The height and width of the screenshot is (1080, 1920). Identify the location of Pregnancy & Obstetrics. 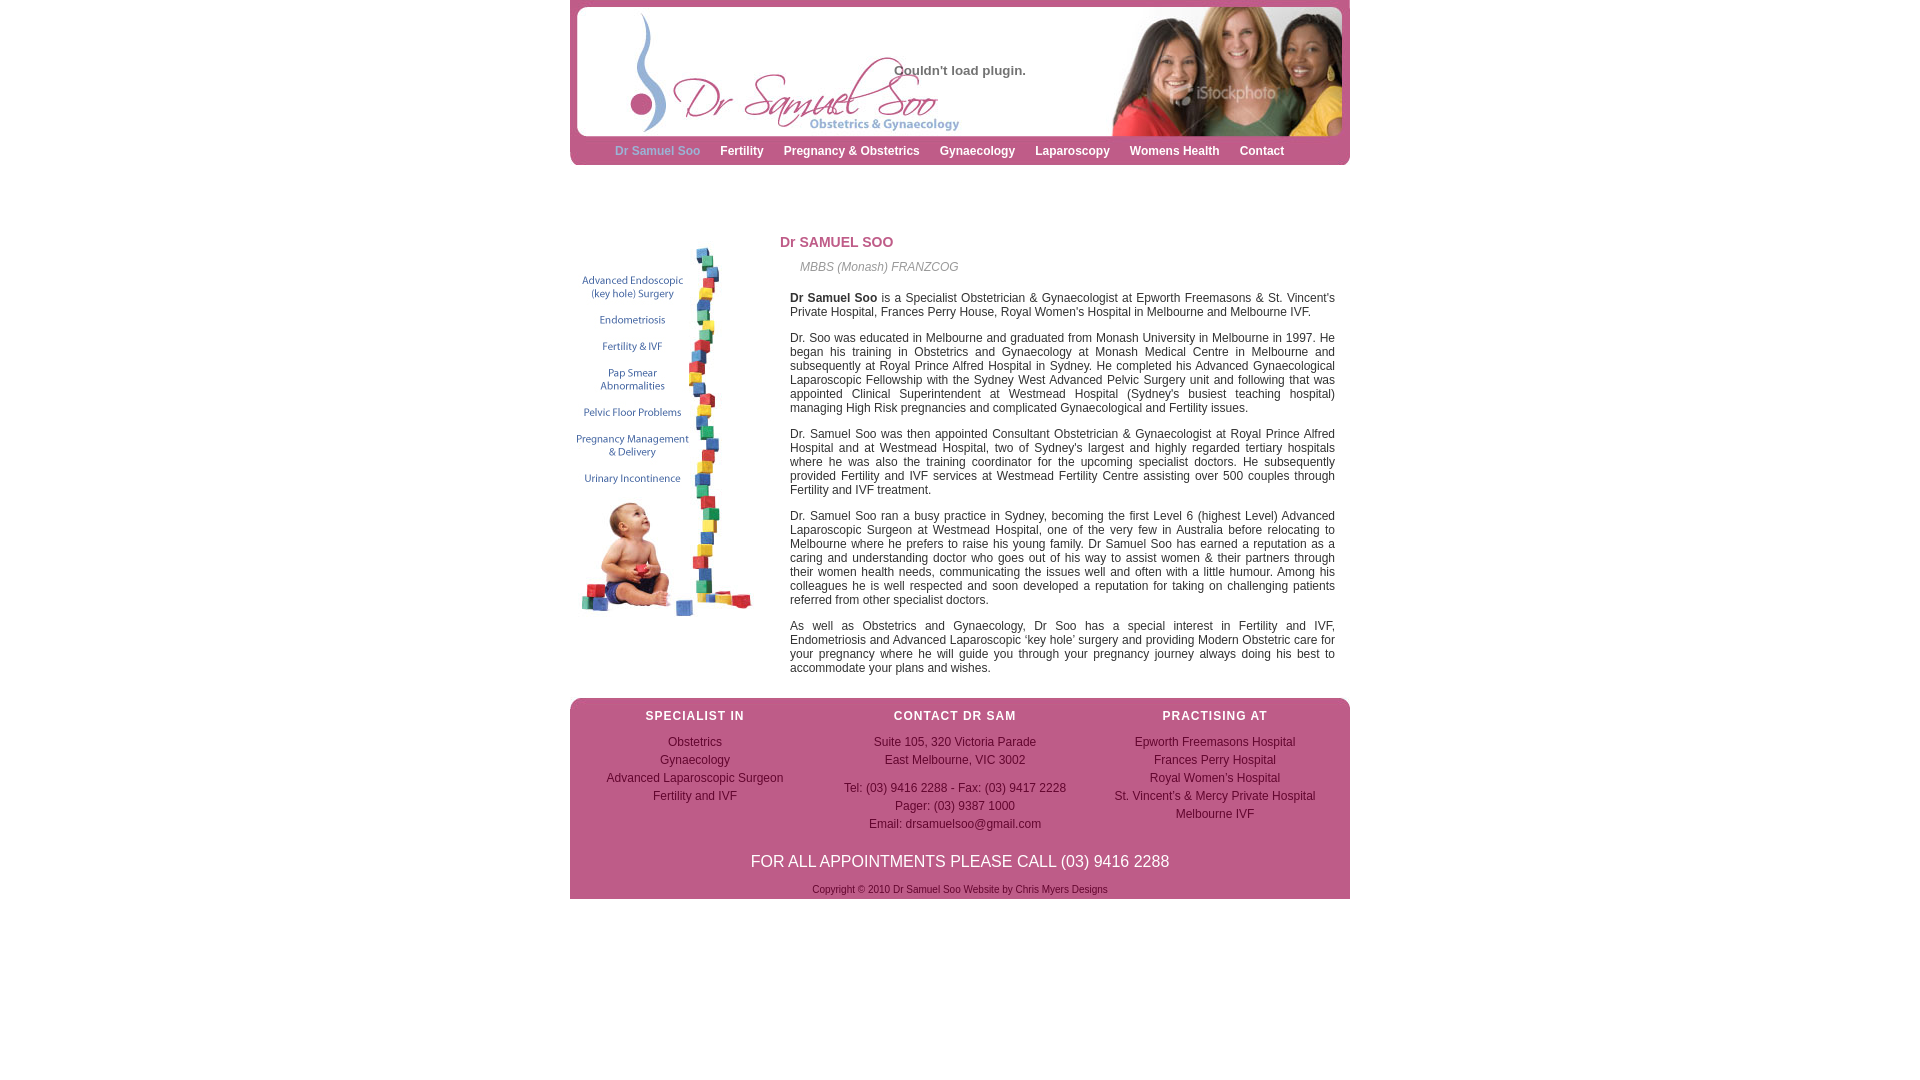
(852, 151).